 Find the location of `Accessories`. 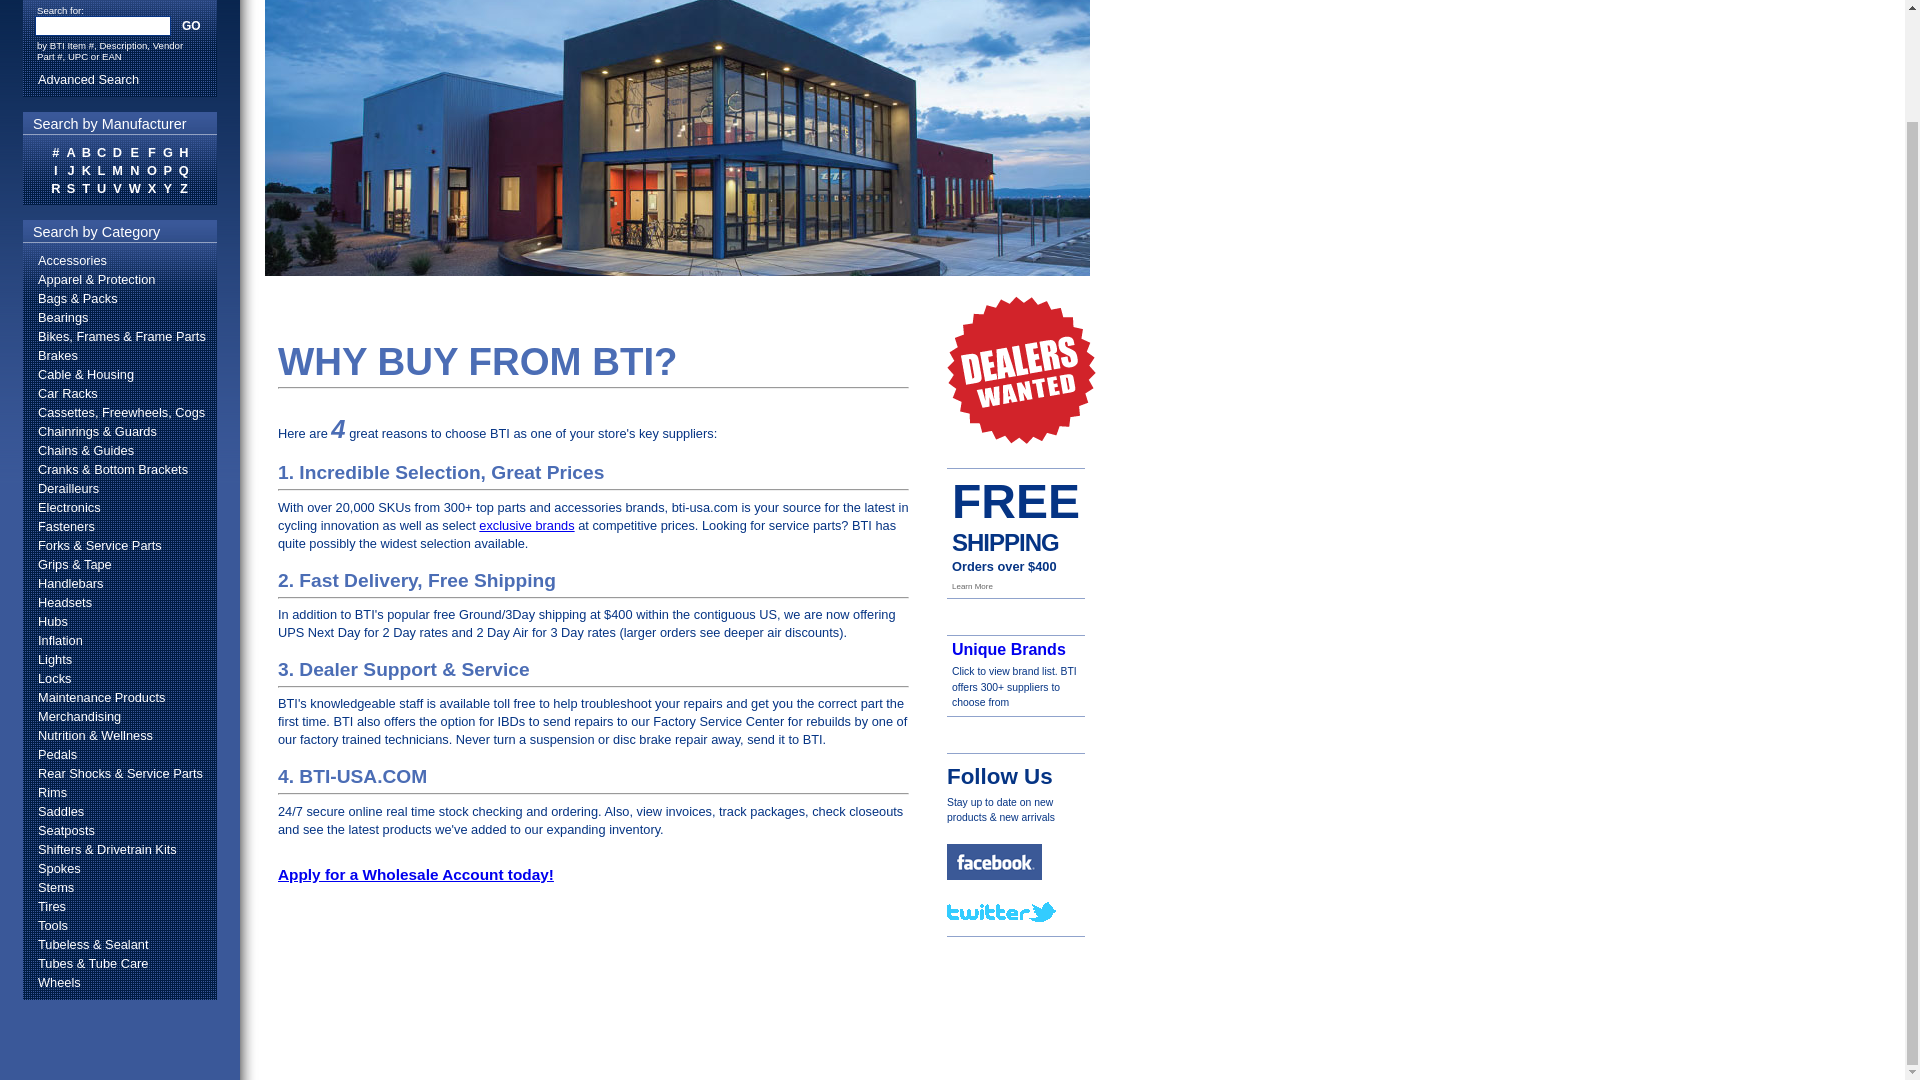

Accessories is located at coordinates (119, 260).